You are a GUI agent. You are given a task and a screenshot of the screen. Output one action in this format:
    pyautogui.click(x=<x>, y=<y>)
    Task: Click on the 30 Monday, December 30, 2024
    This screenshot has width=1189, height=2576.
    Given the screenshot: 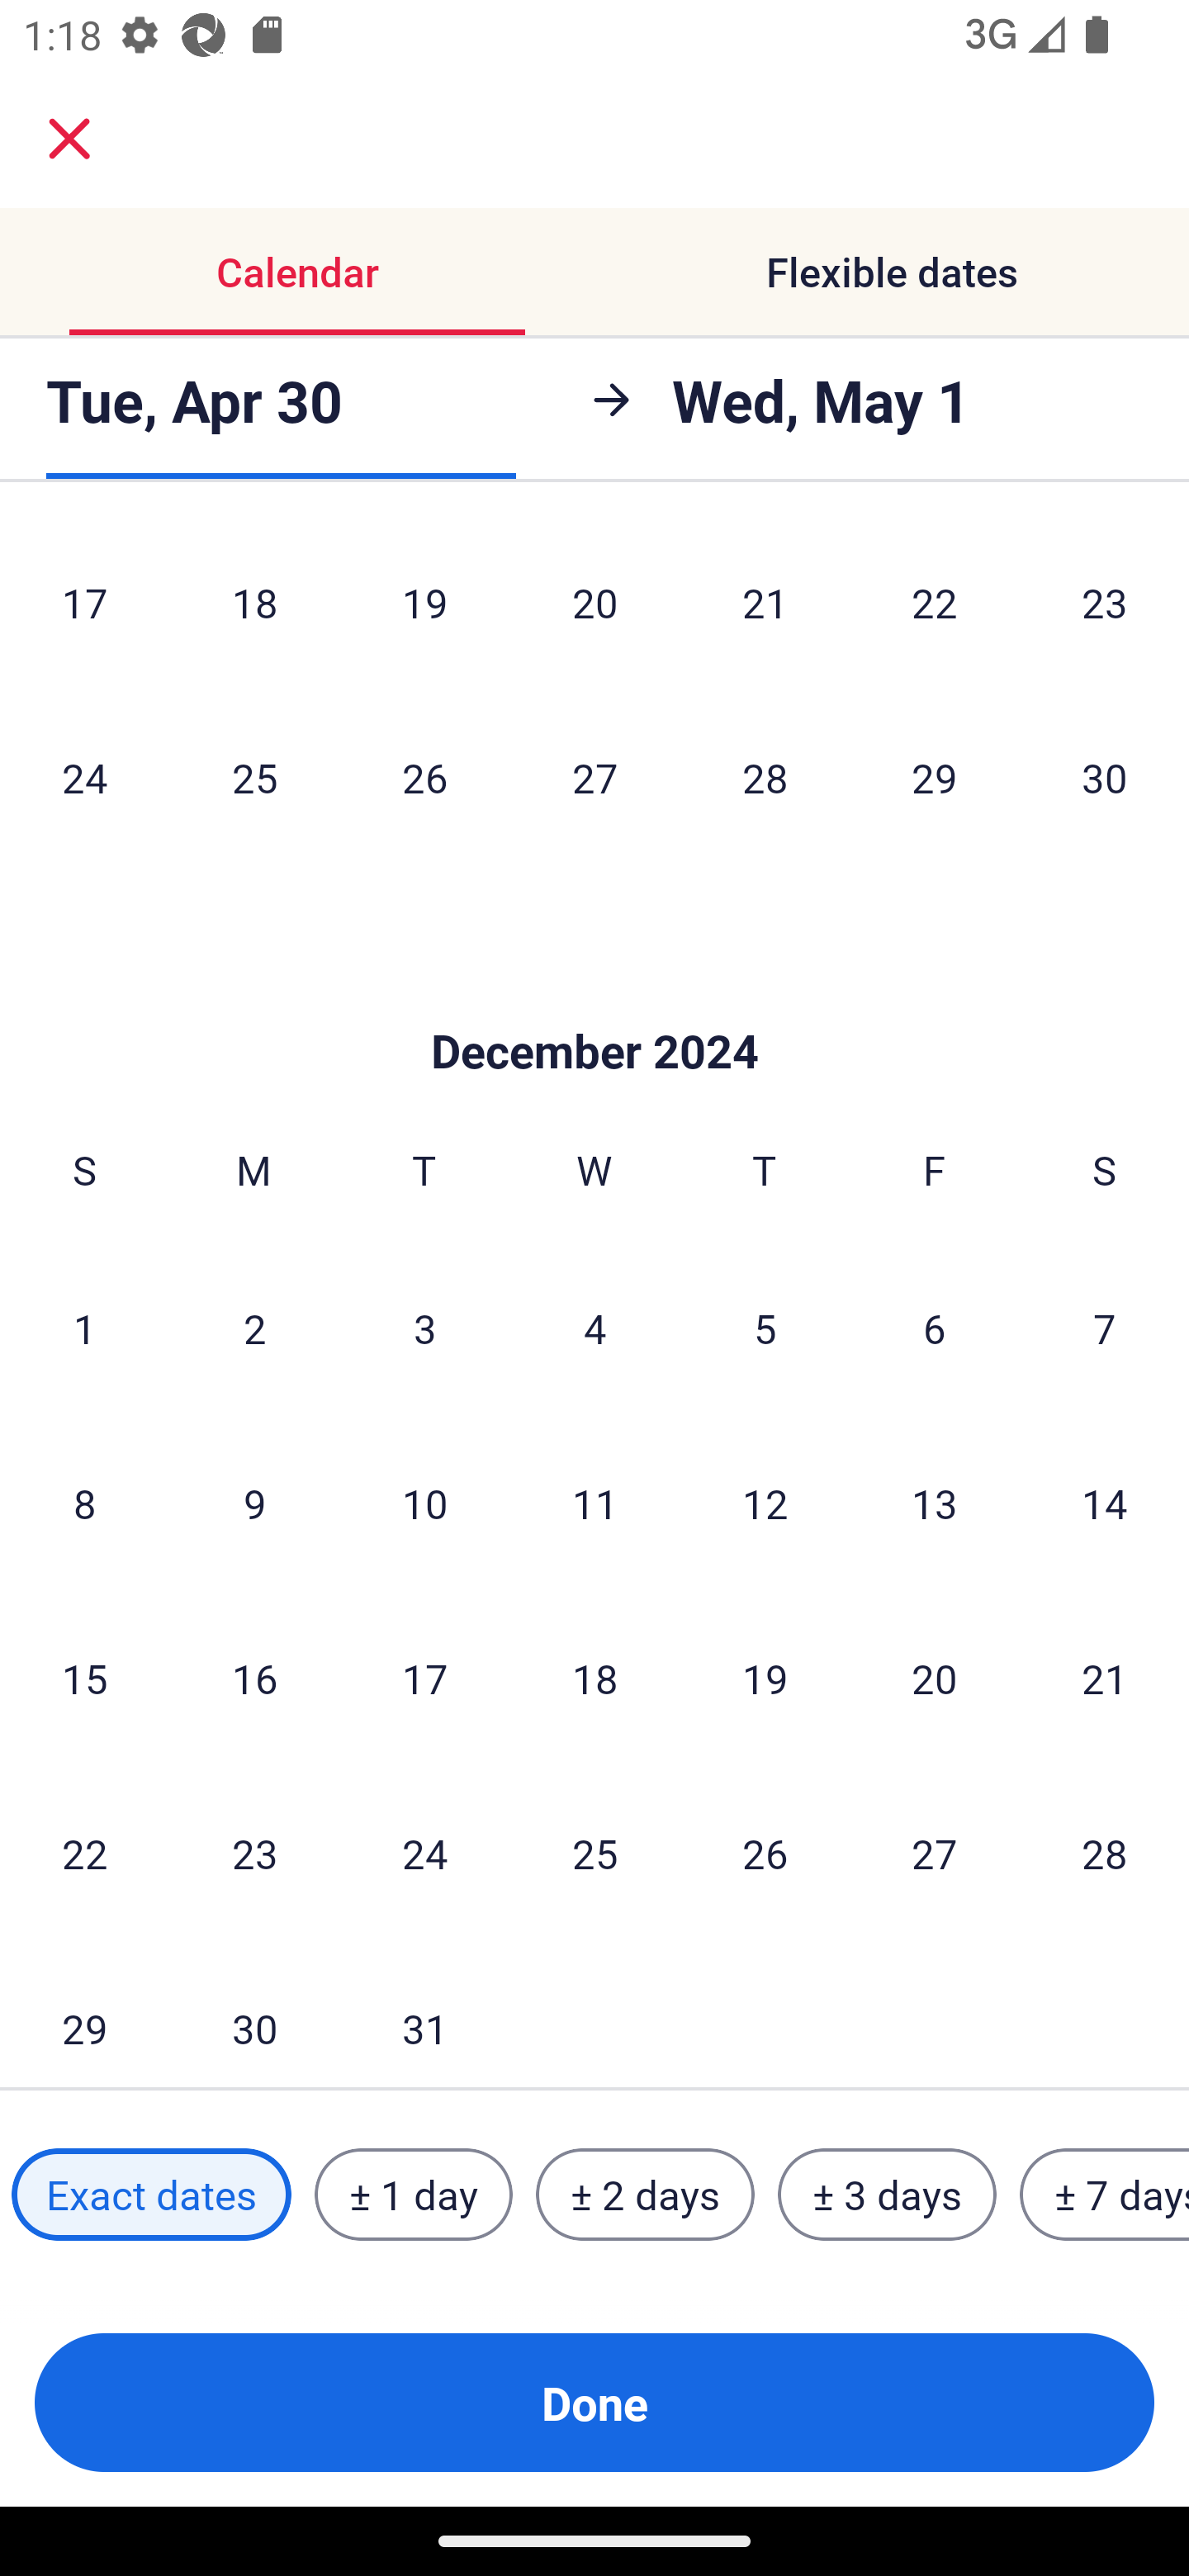 What is the action you would take?
    pyautogui.click(x=254, y=2015)
    